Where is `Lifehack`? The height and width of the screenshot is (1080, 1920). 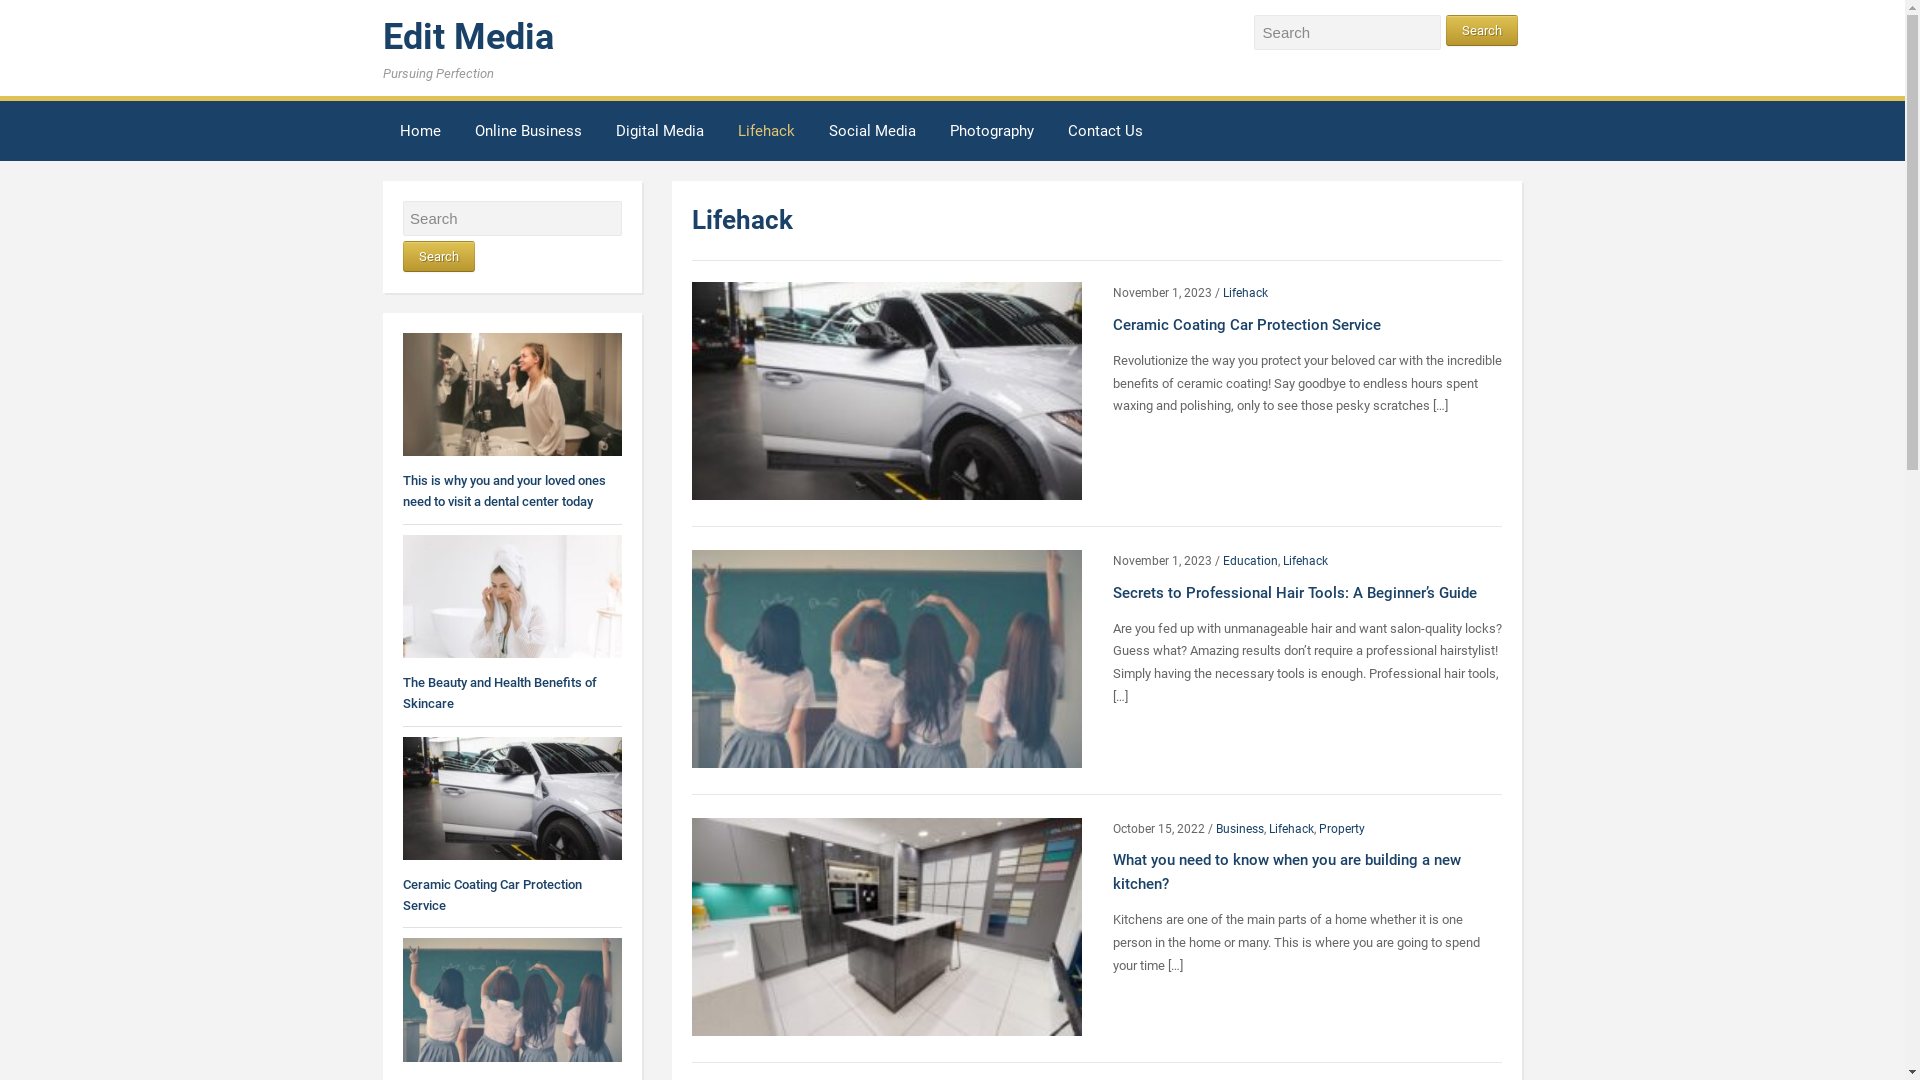
Lifehack is located at coordinates (766, 134).